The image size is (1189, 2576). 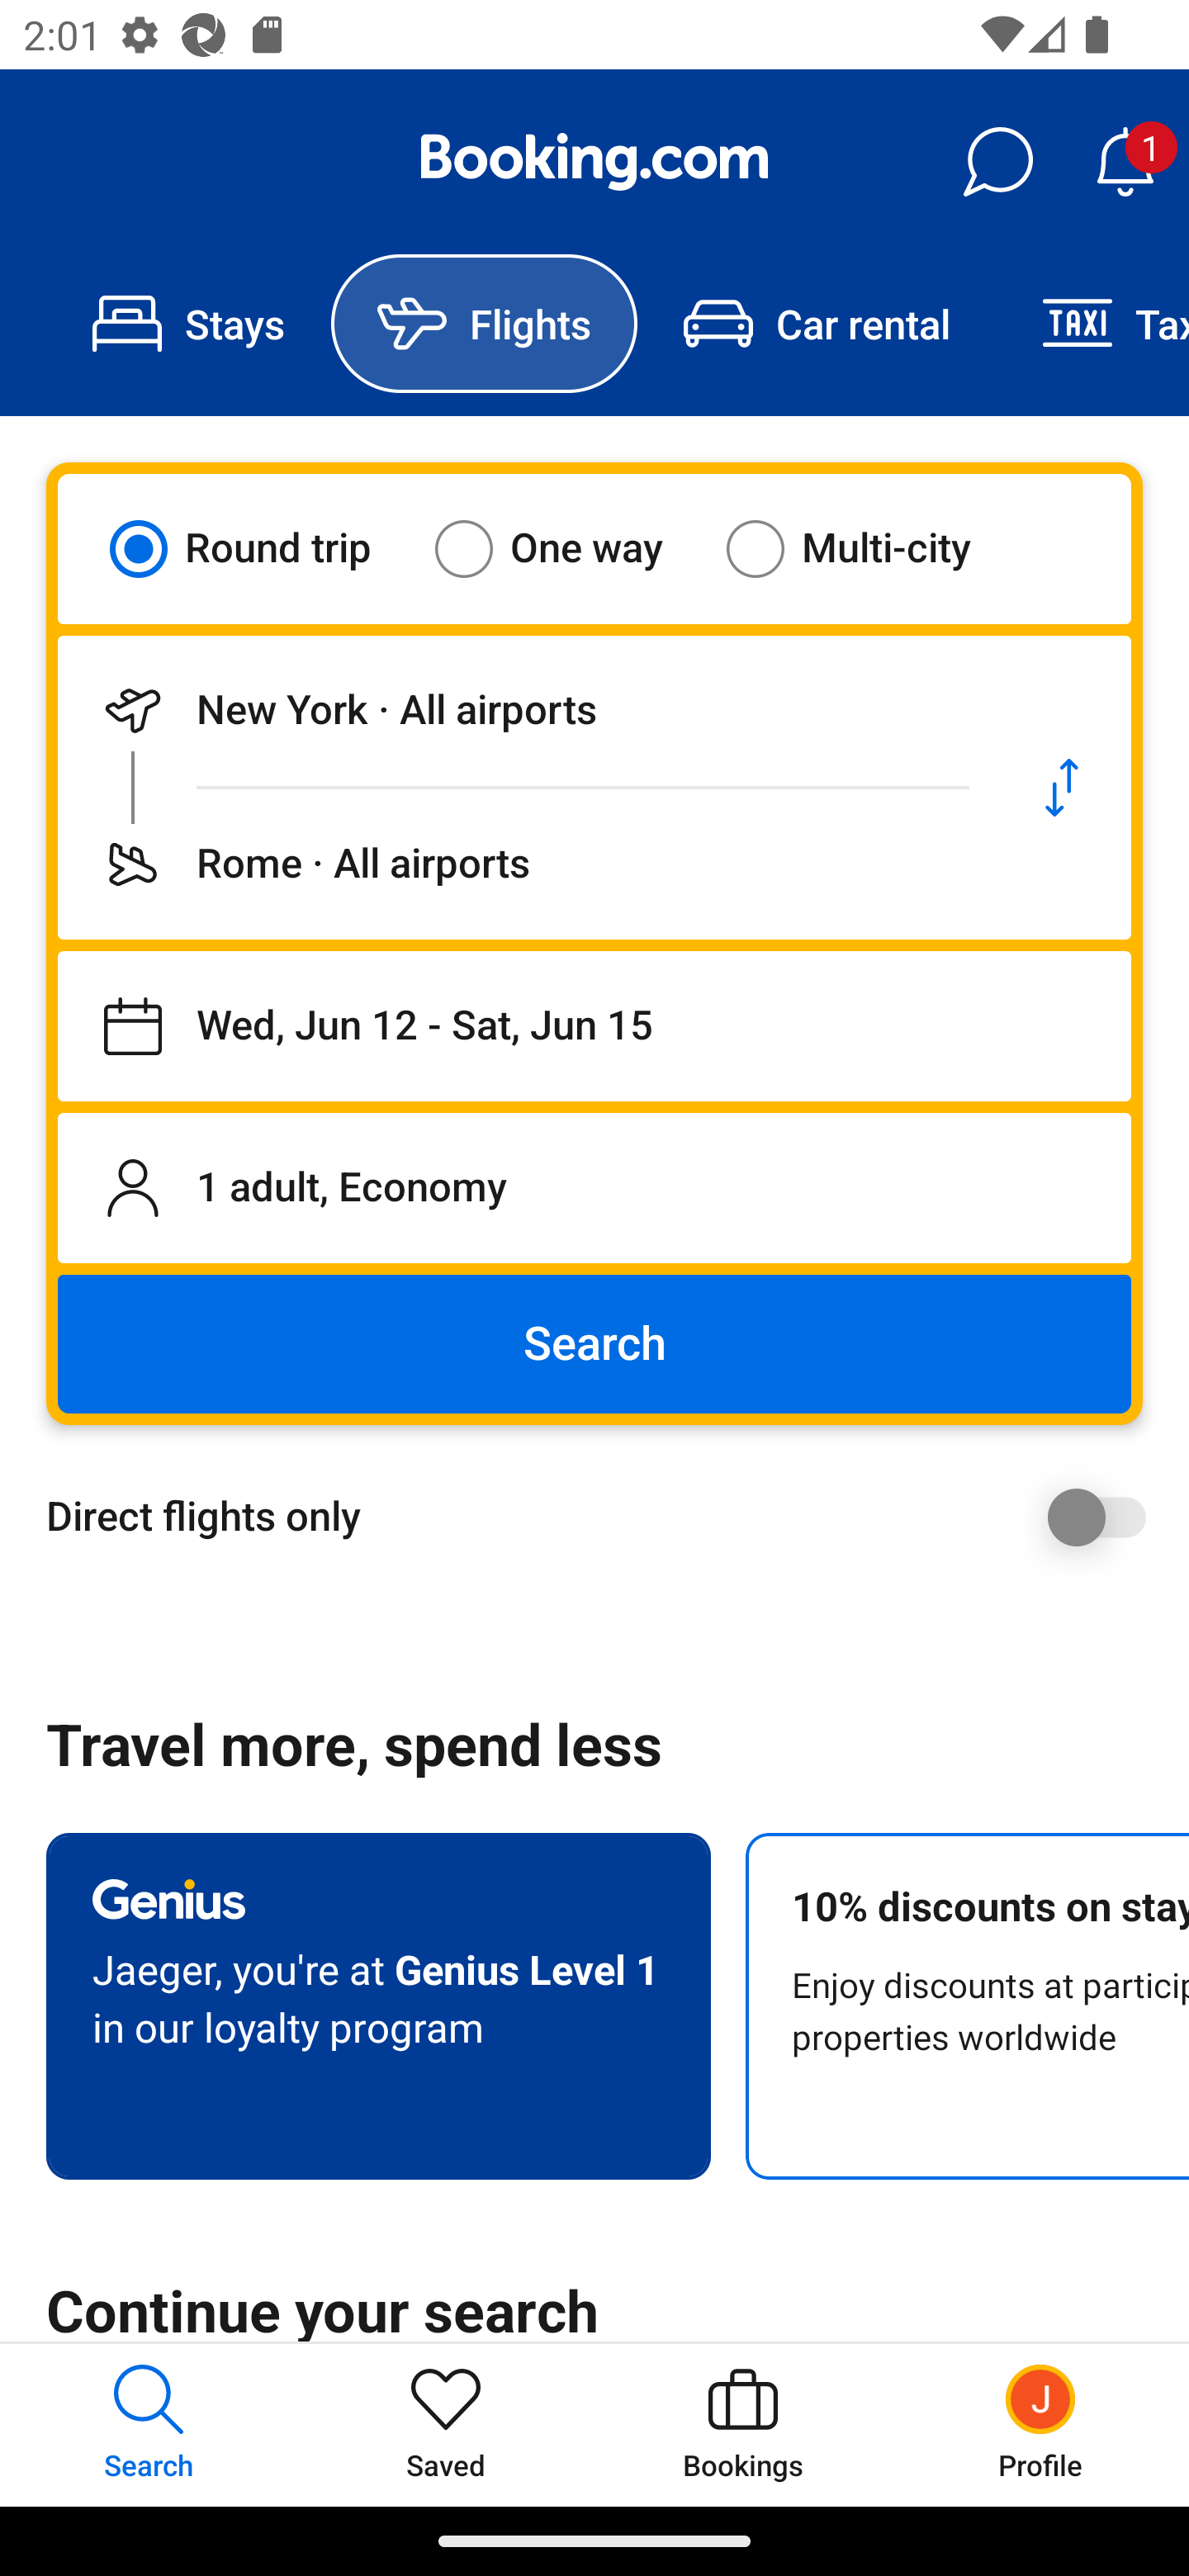 What do you see at coordinates (594, 1026) in the screenshot?
I see `Departing on Wed, Jun 12, returning on Sat, Jun 15` at bounding box center [594, 1026].